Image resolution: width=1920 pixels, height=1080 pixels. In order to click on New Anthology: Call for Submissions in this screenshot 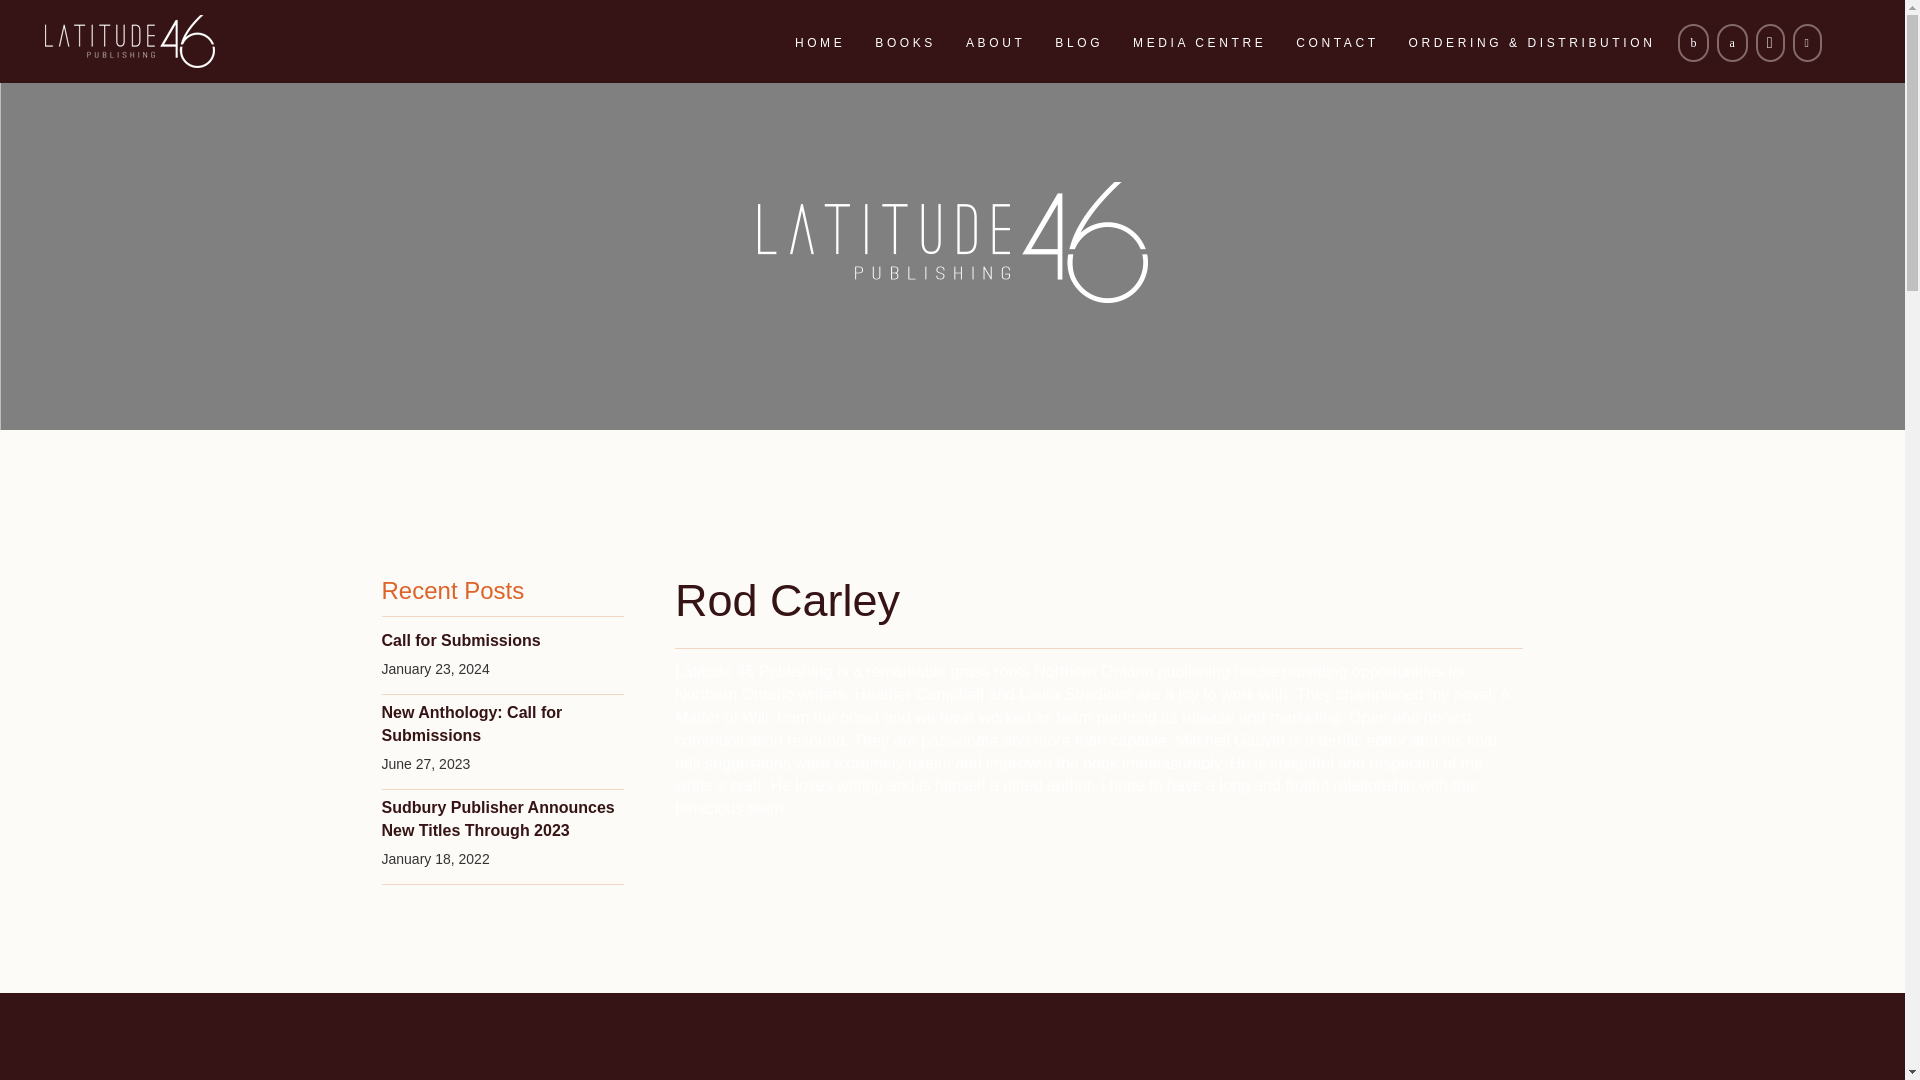, I will do `click(472, 723)`.